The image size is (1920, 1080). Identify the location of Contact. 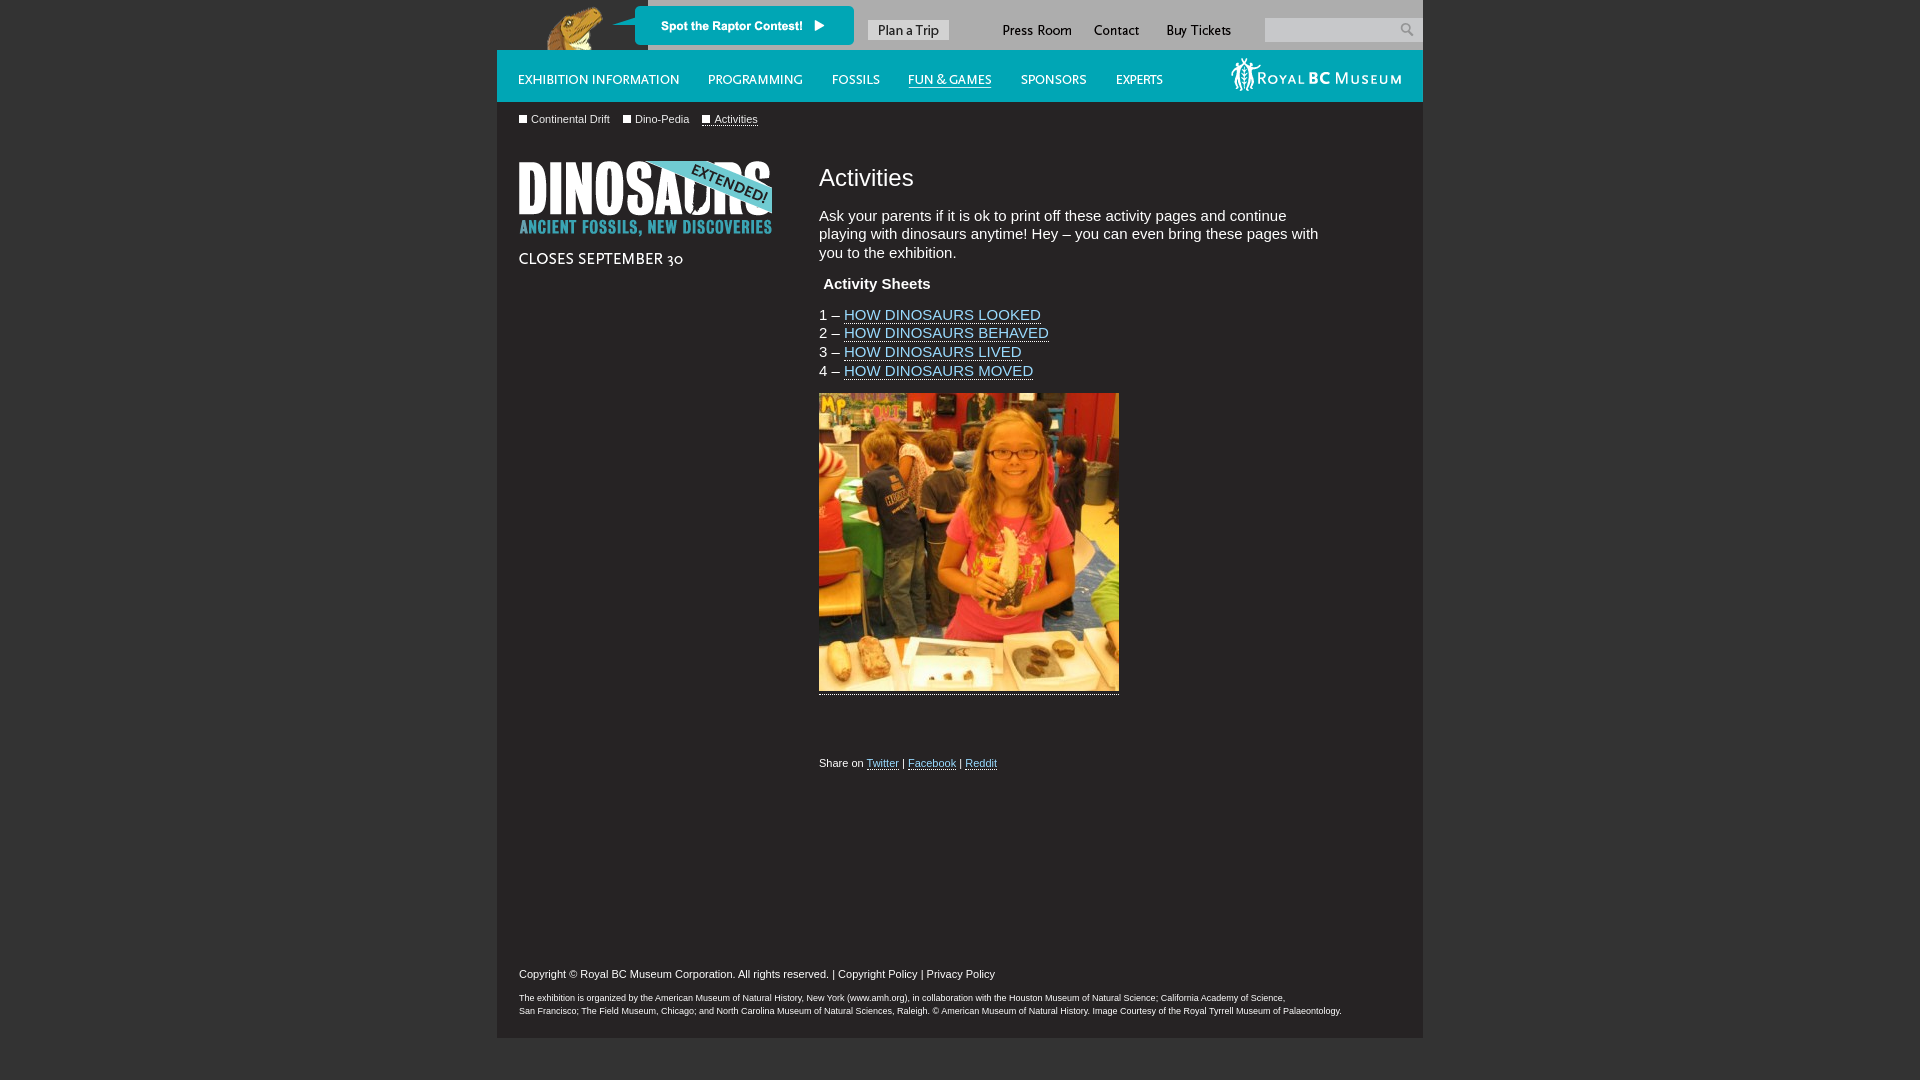
(1118, 25).